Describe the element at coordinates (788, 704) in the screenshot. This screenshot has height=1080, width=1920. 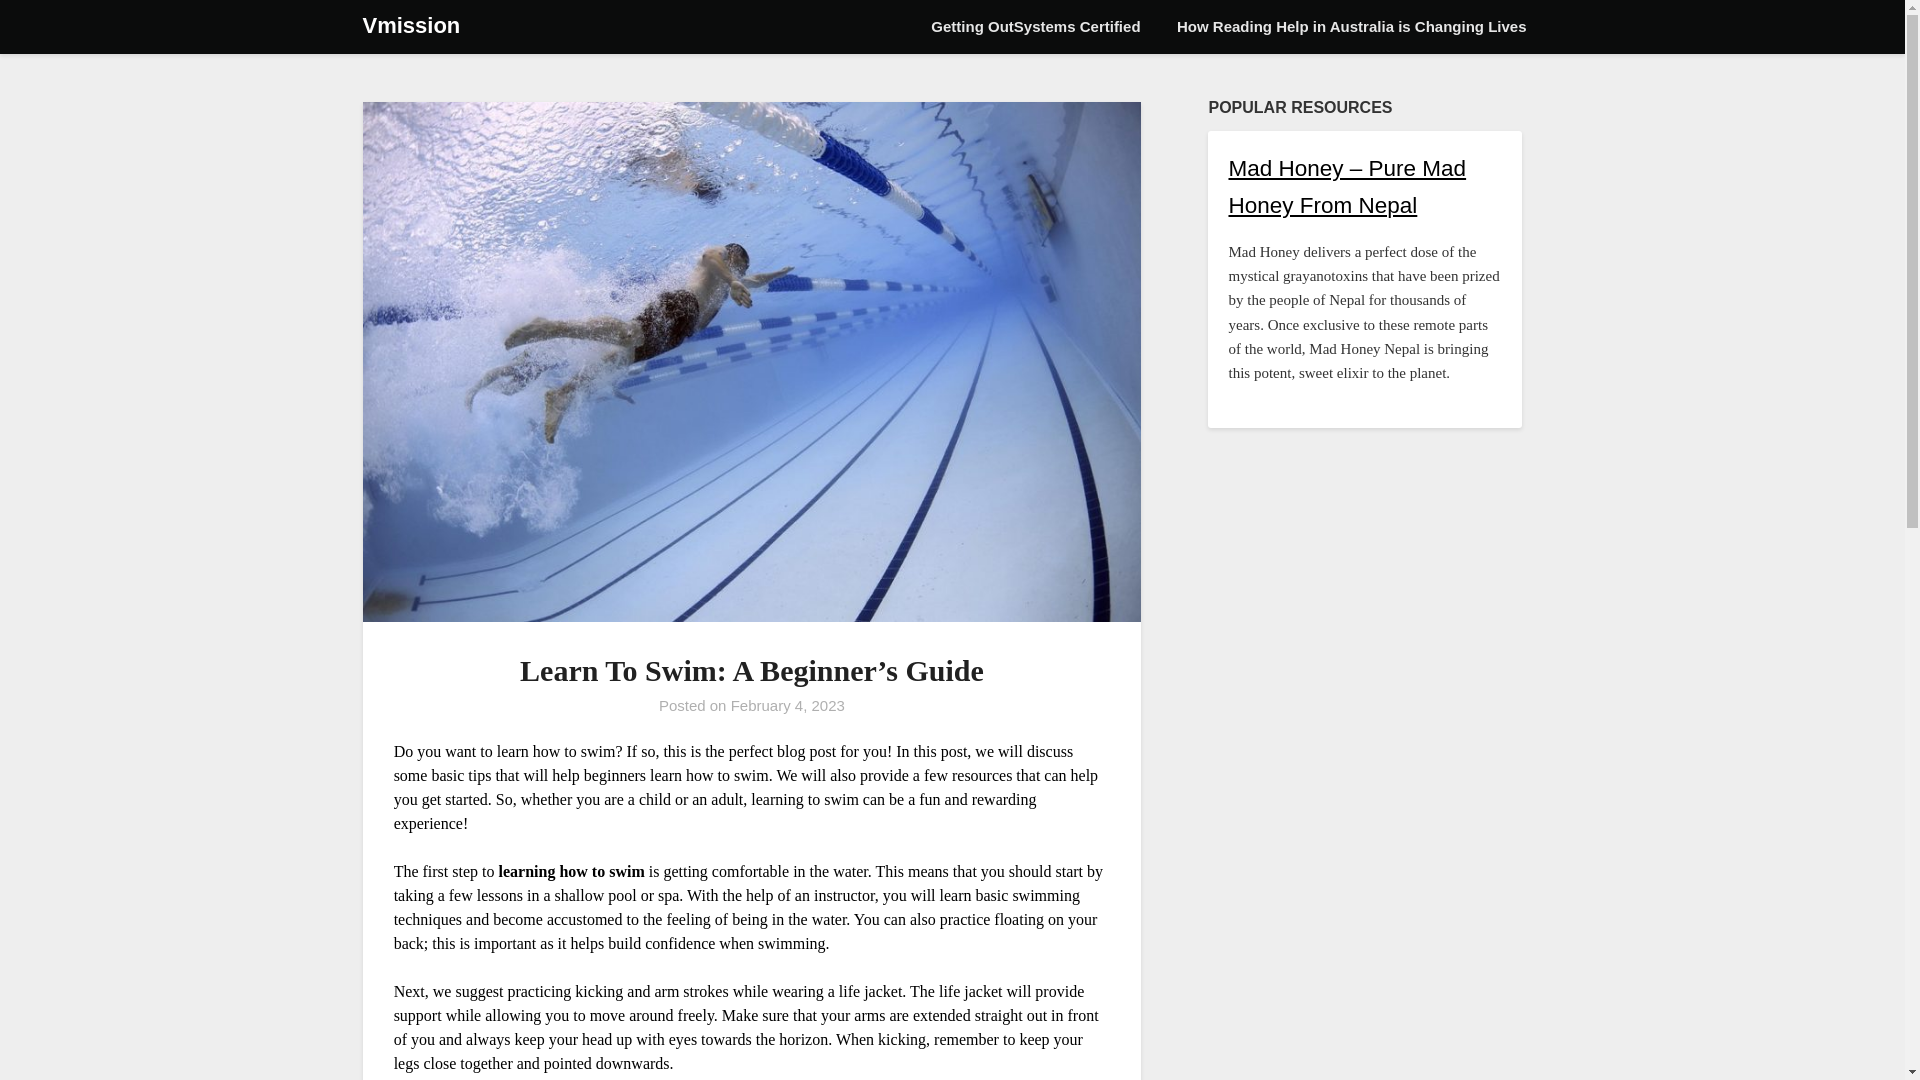
I see `February 4, 2023` at that location.